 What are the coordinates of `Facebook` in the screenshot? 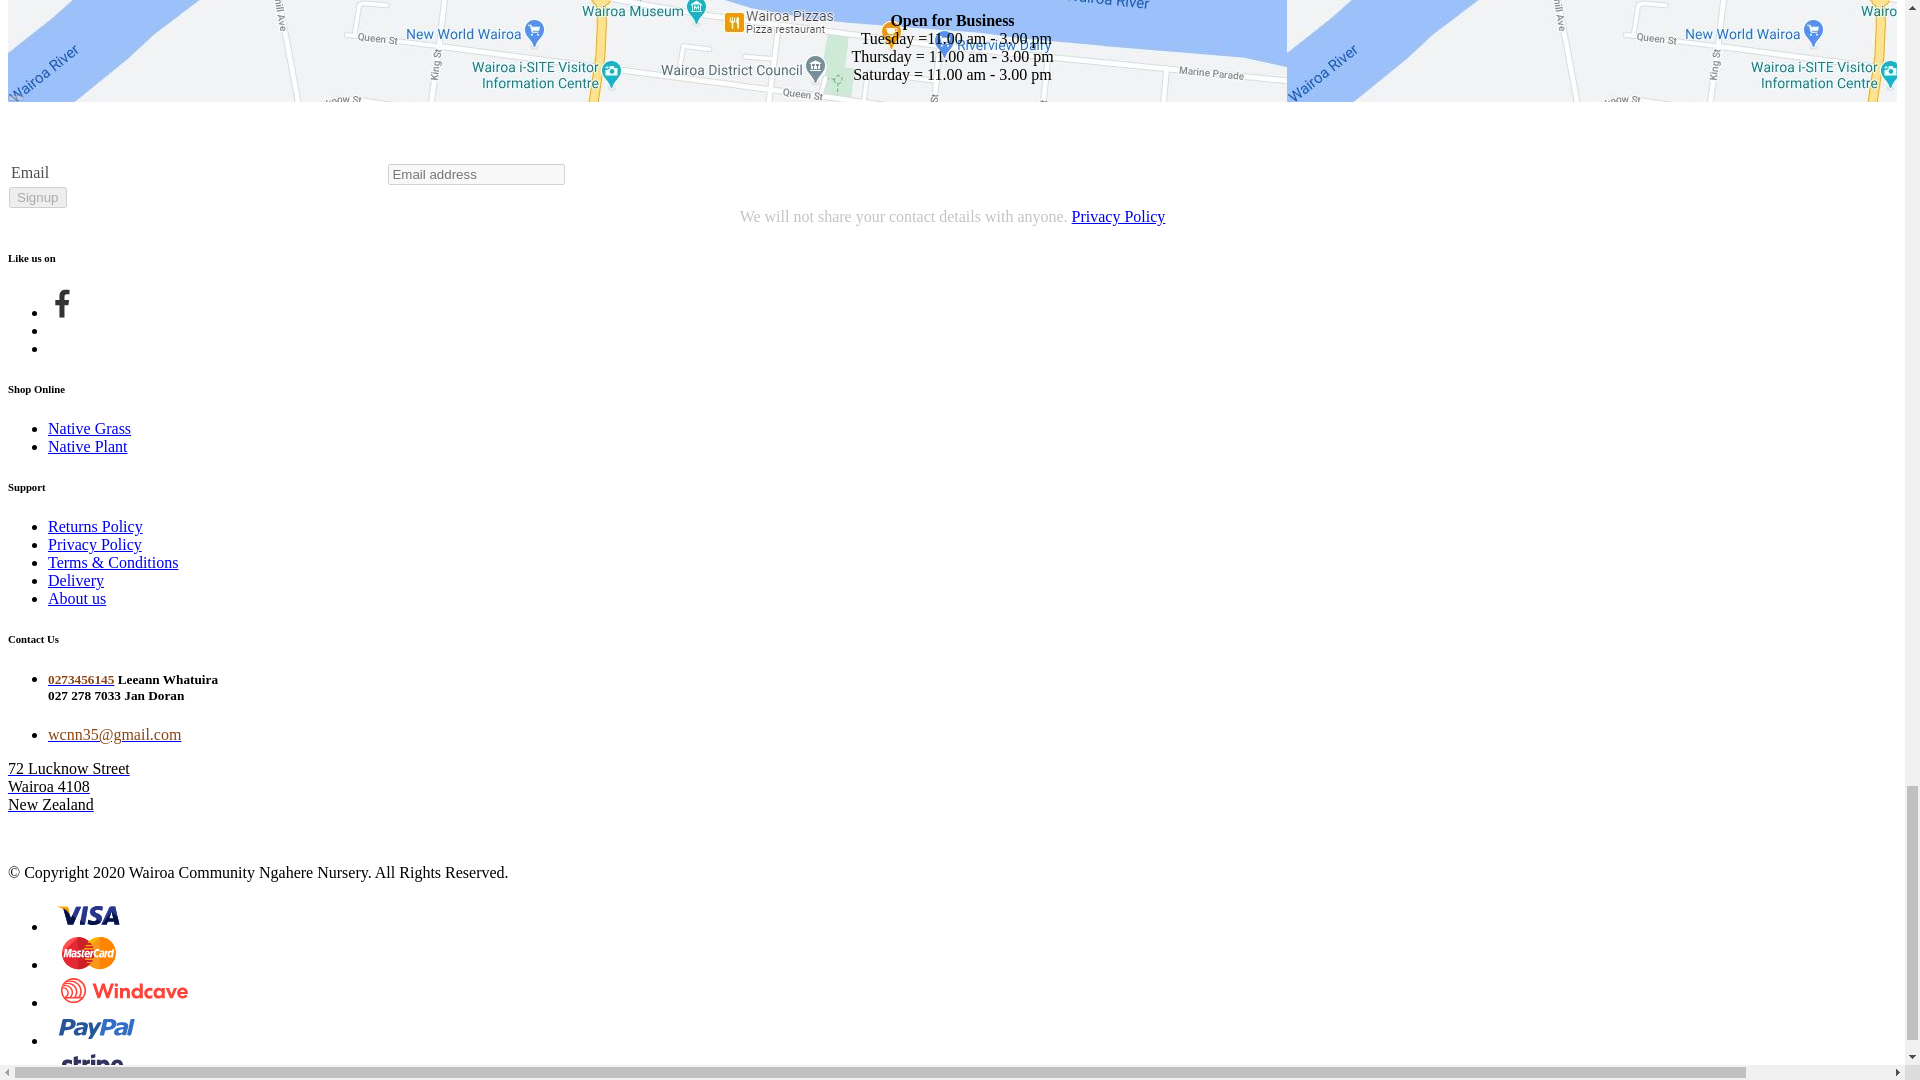 It's located at (62, 303).